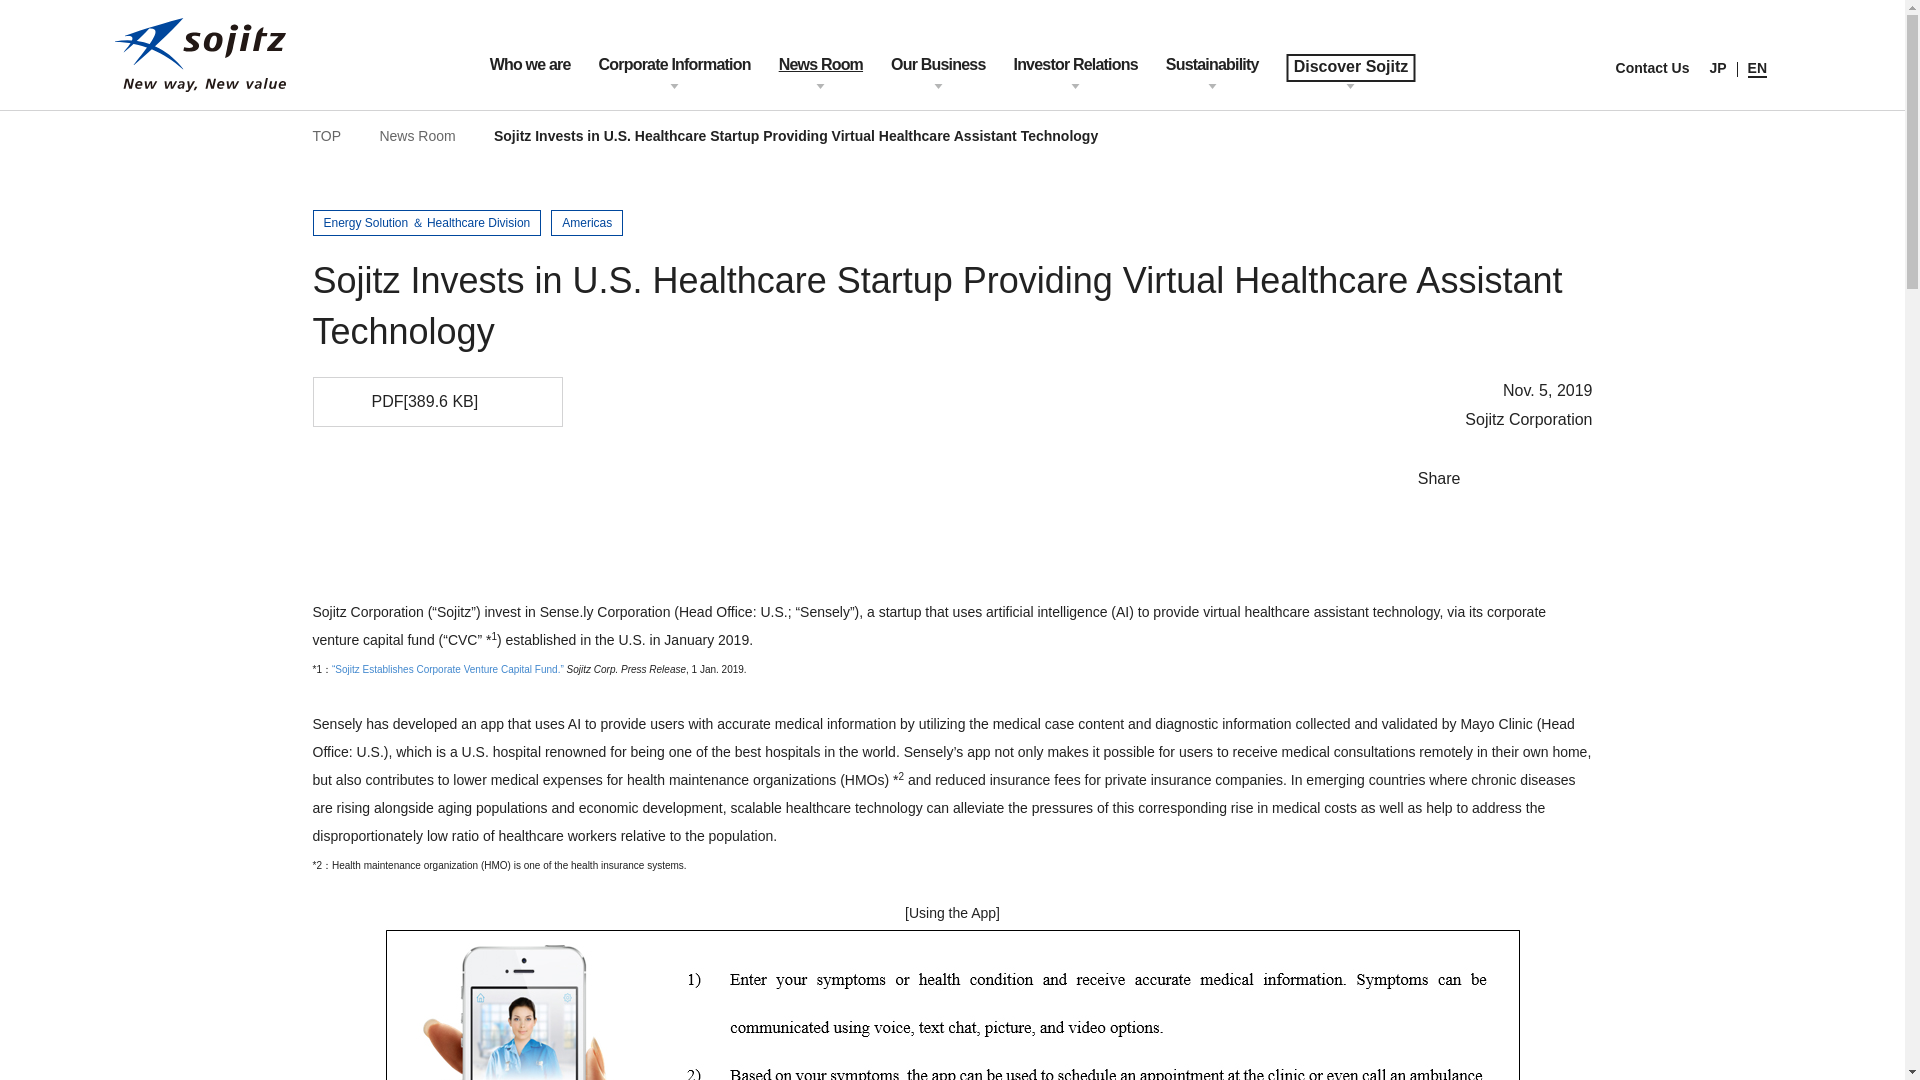 The image size is (1920, 1080). I want to click on Who we are, so click(530, 82).